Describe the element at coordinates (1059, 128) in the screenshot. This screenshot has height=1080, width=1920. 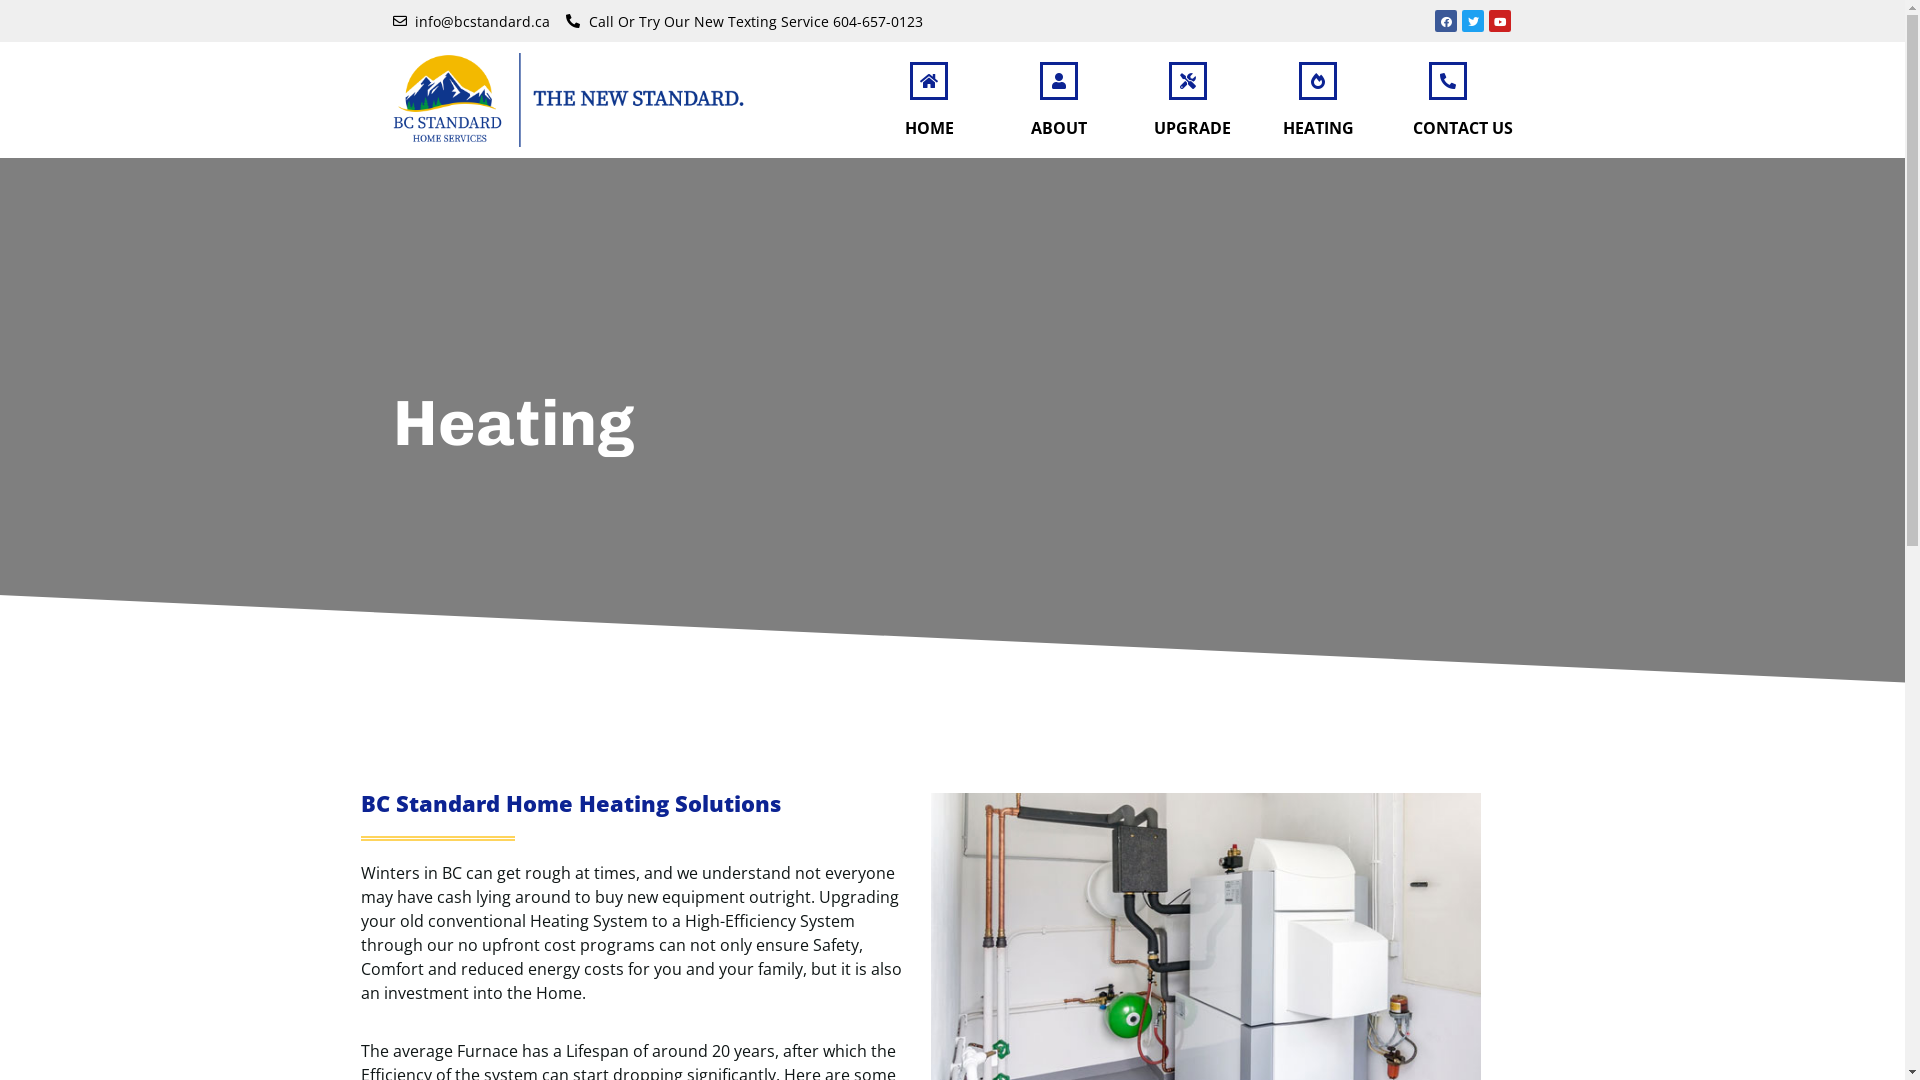
I see `ABOUT` at that location.